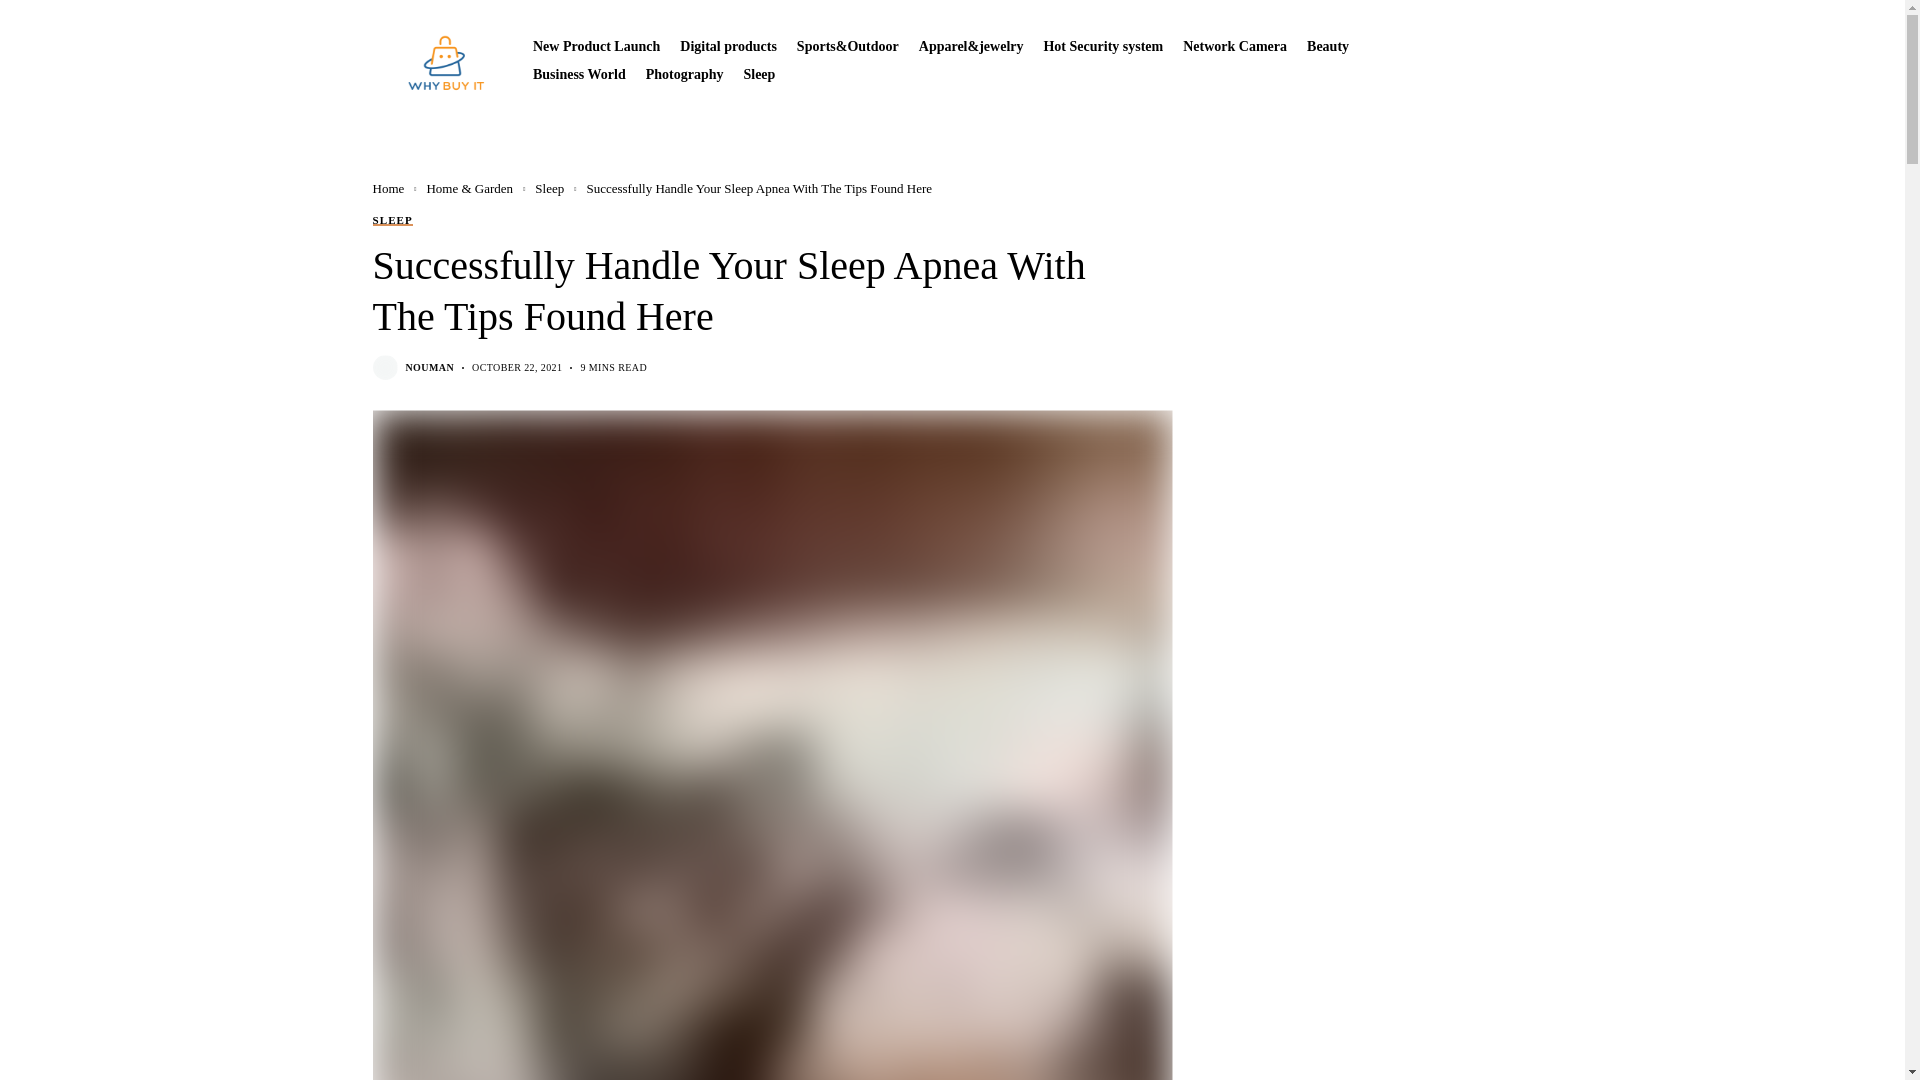 The width and height of the screenshot is (1920, 1080). I want to click on New Product Launch, so click(596, 46).